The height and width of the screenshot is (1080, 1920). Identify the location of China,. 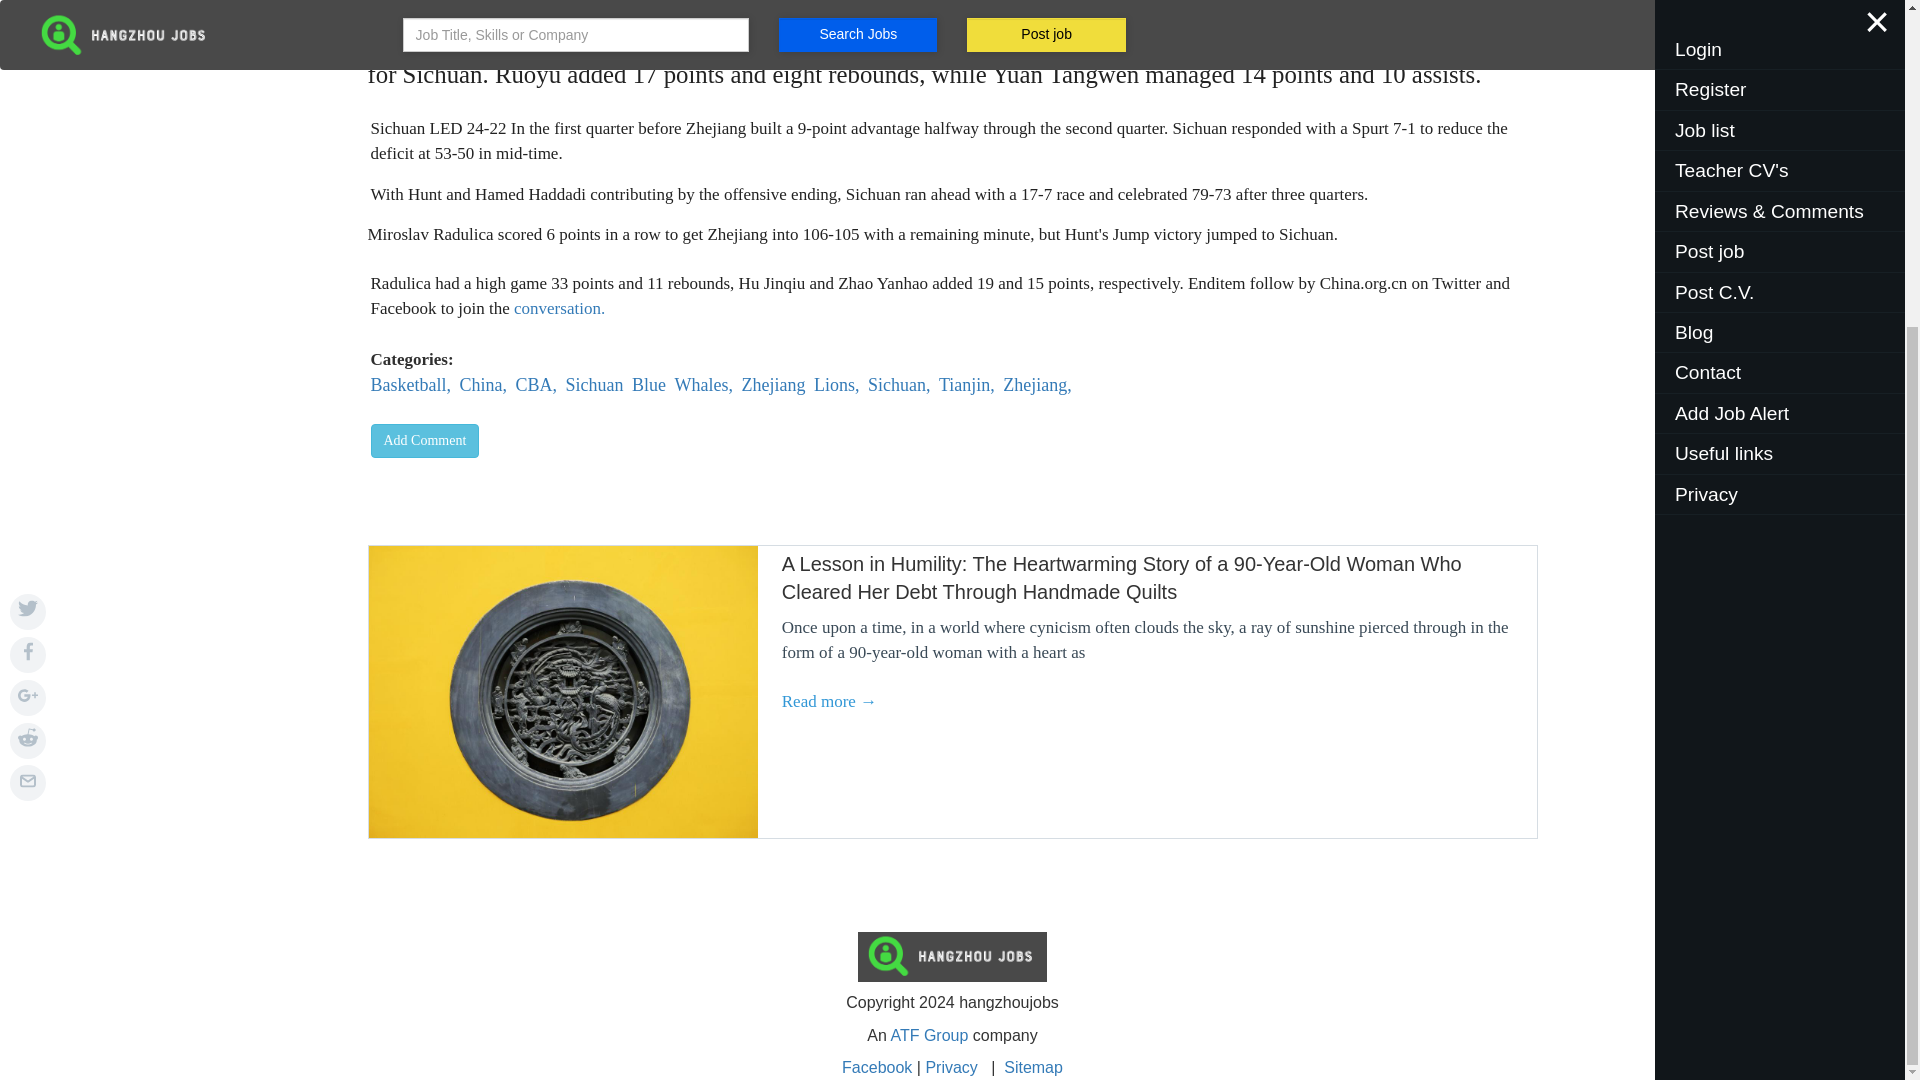
(482, 384).